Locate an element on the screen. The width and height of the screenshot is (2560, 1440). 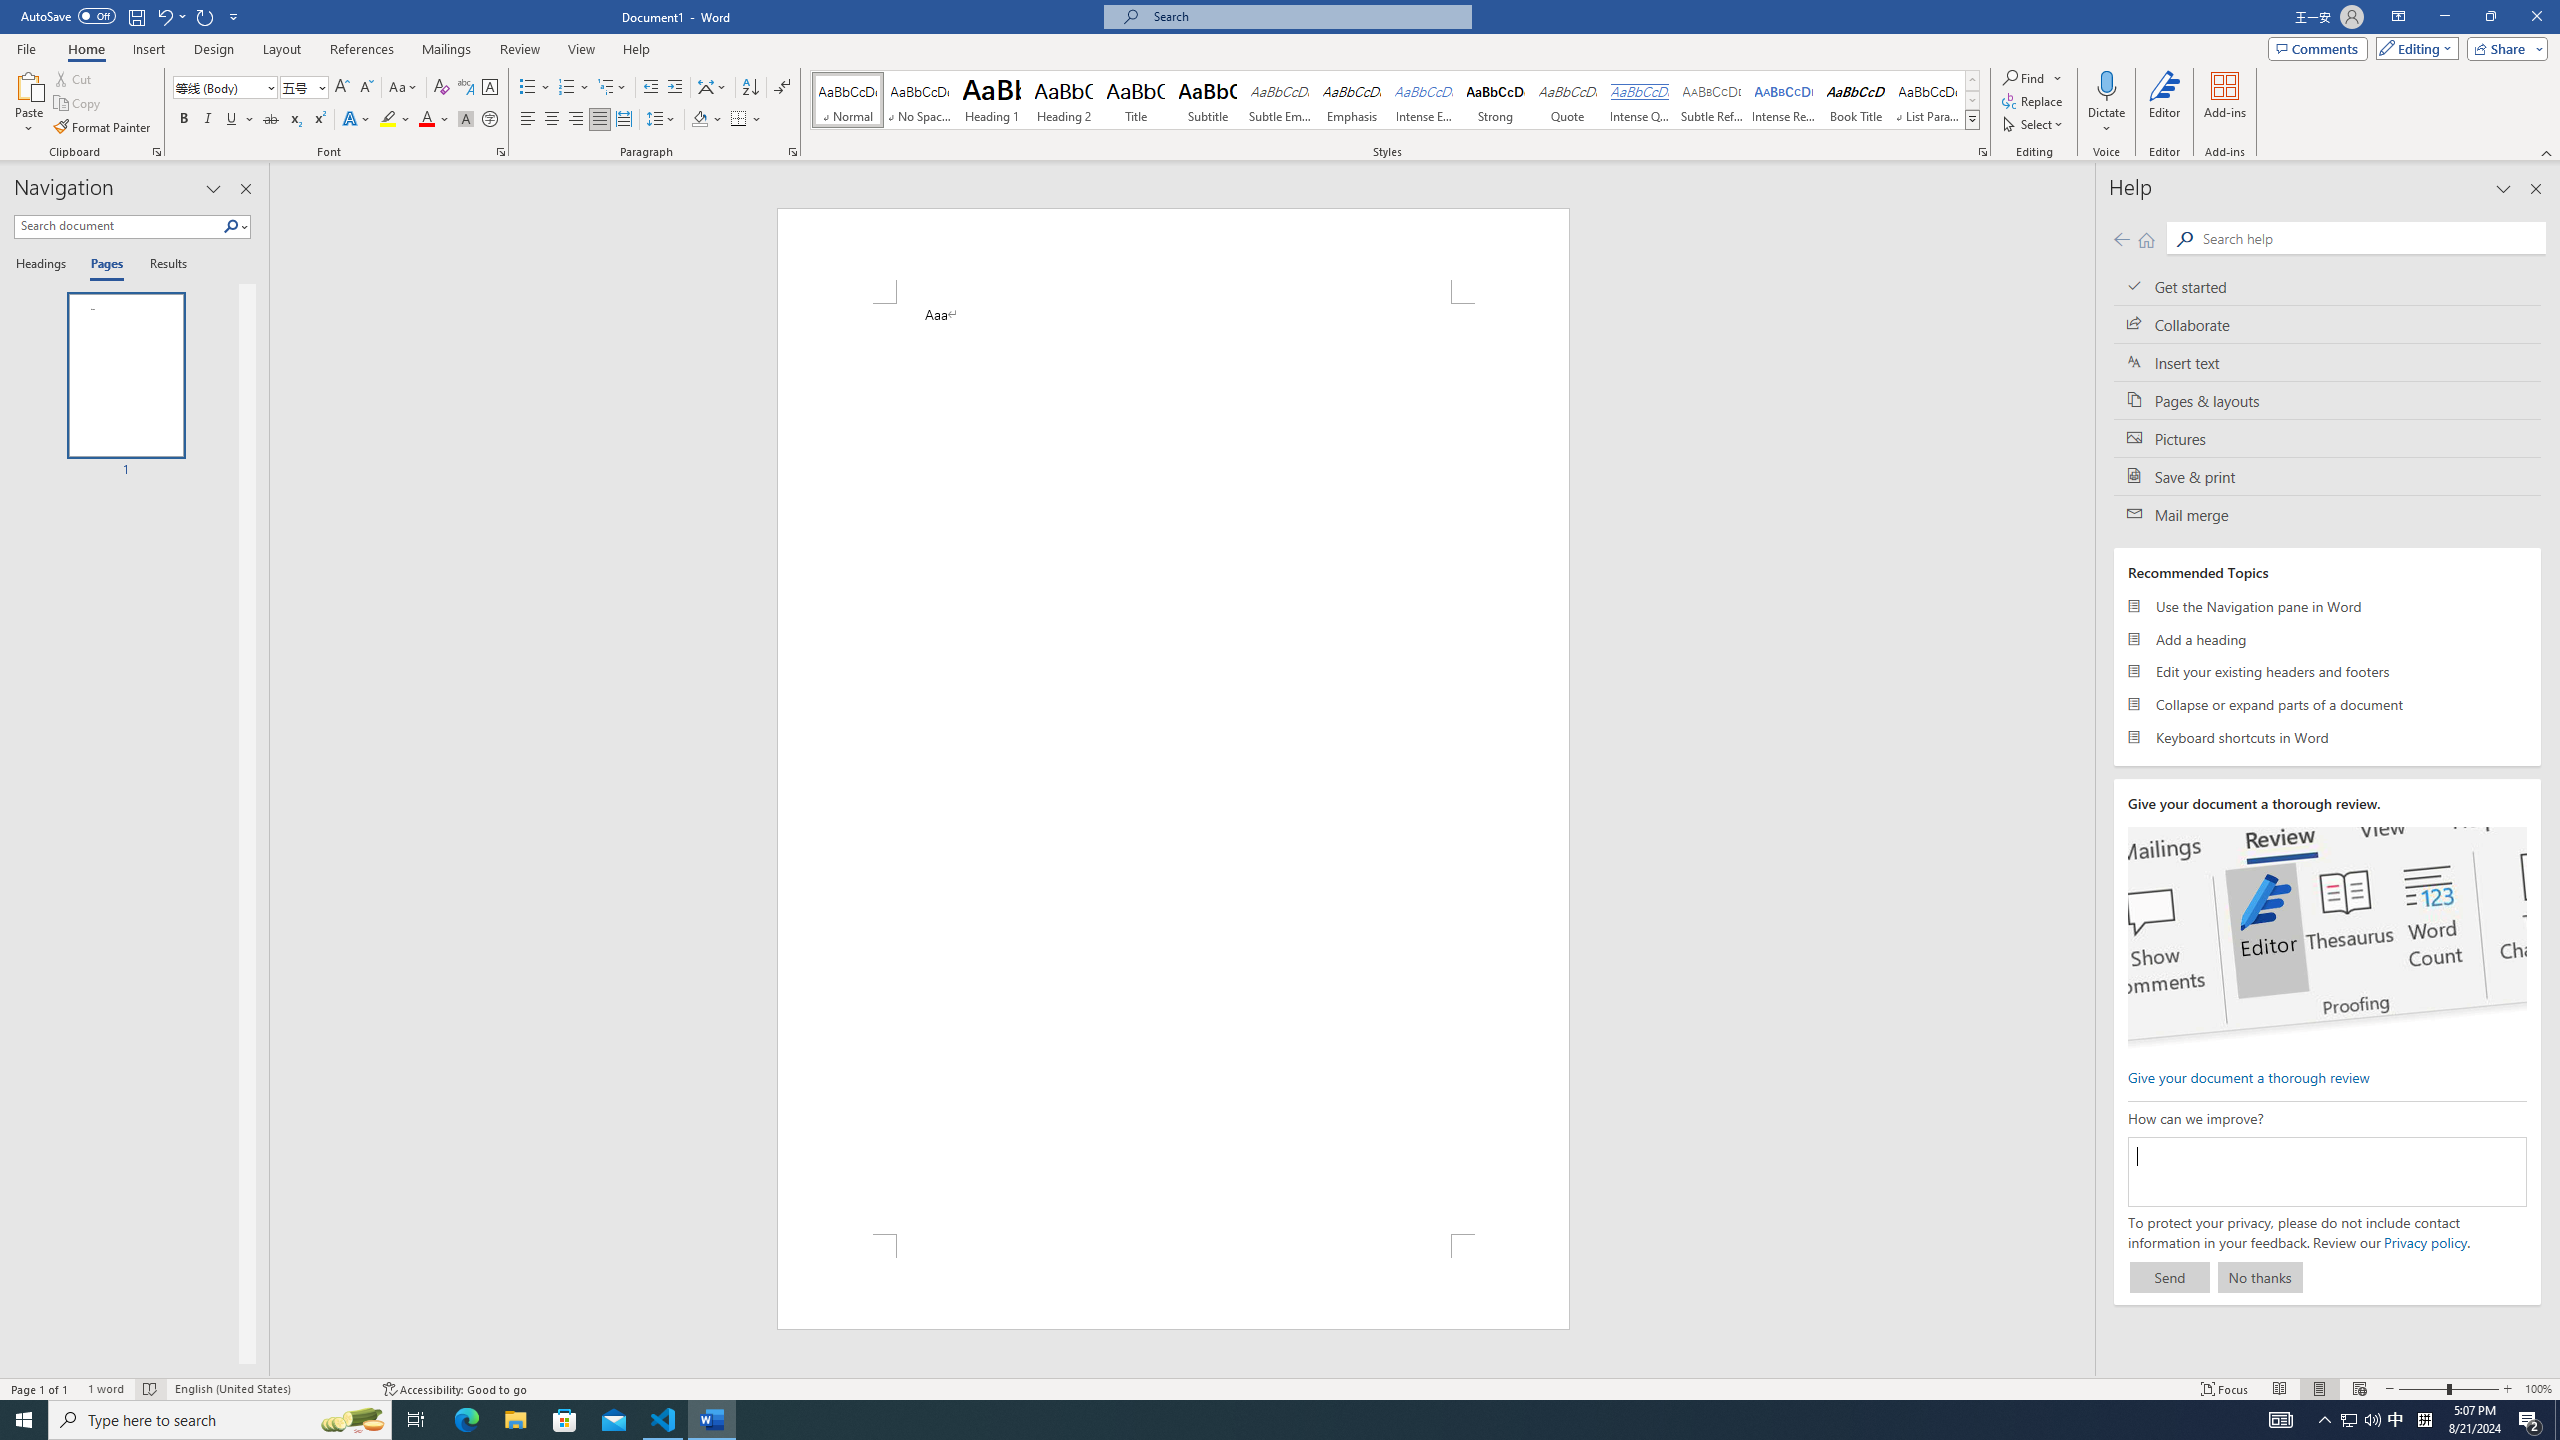
Bullets is located at coordinates (534, 88).